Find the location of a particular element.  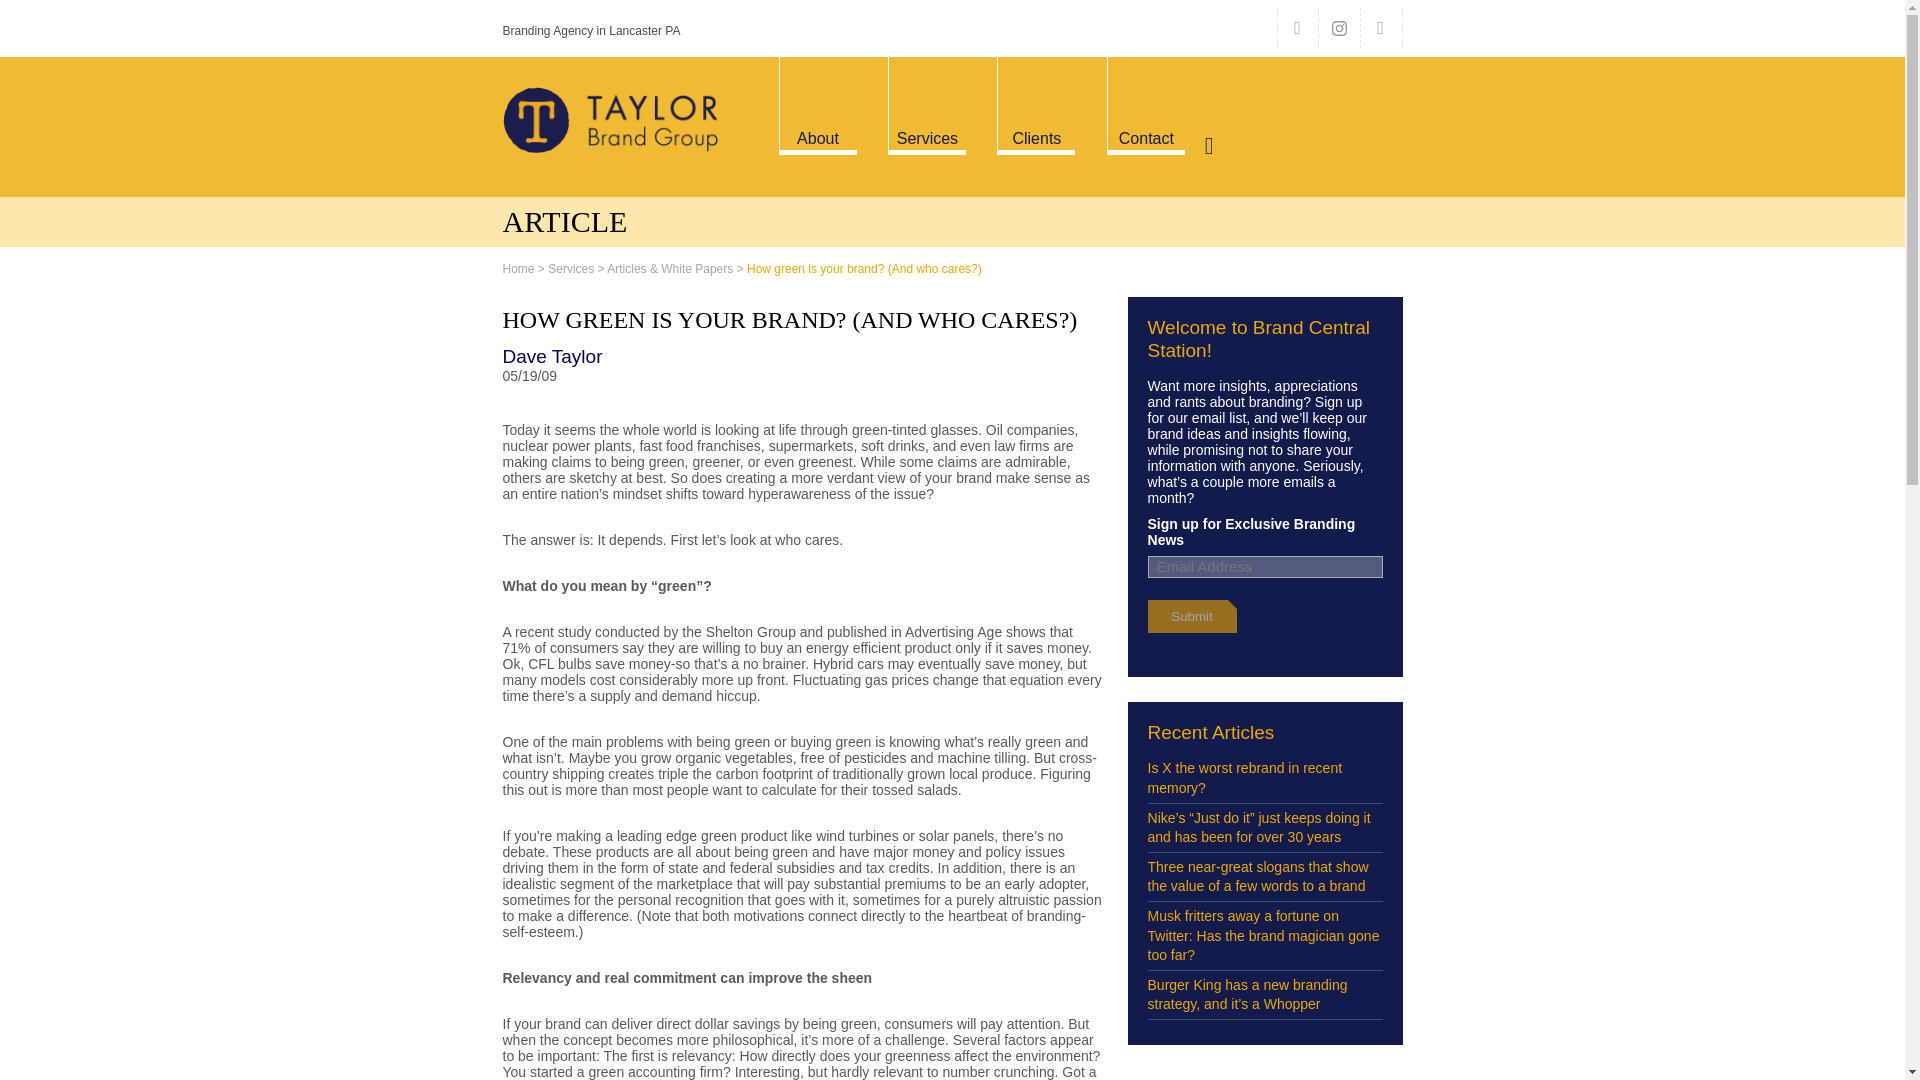

Taylor Brand Group is located at coordinates (610, 120).